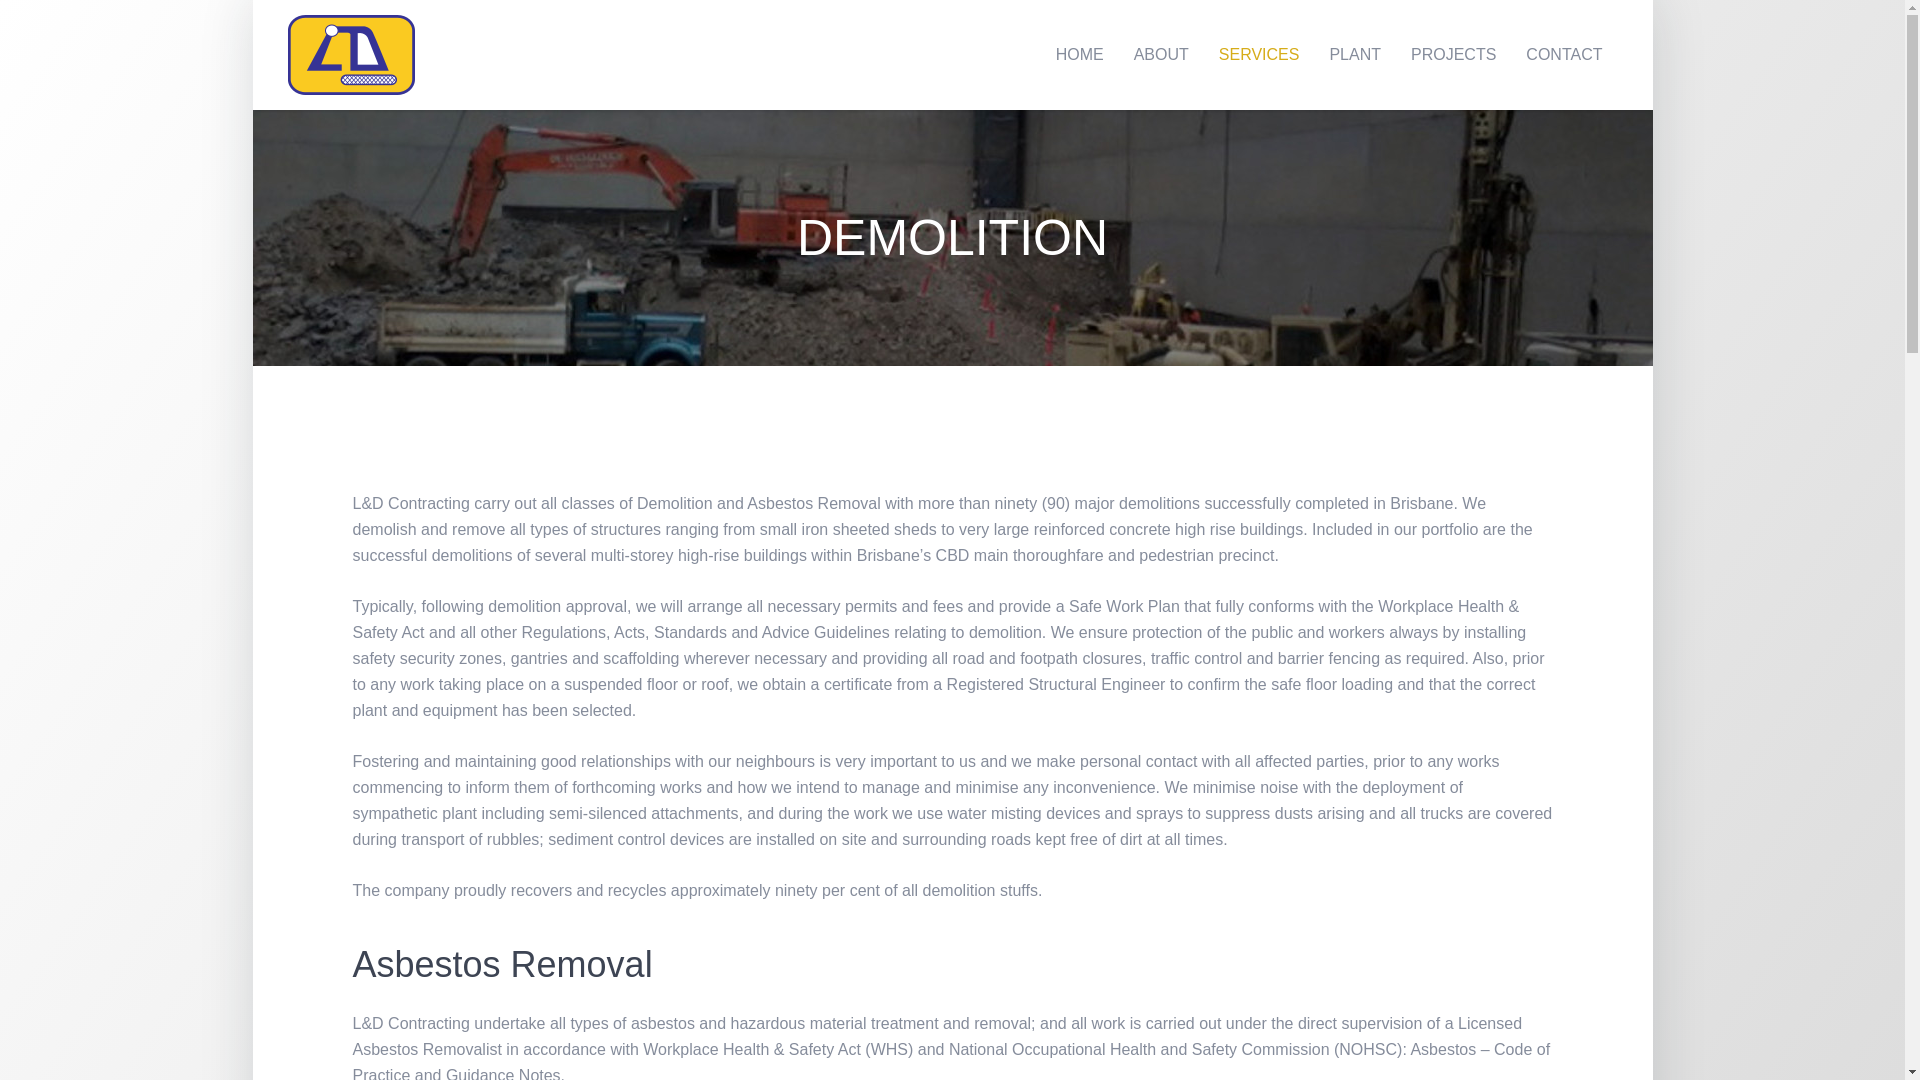 The height and width of the screenshot is (1080, 1920). I want to click on CONTACT, so click(1564, 55).